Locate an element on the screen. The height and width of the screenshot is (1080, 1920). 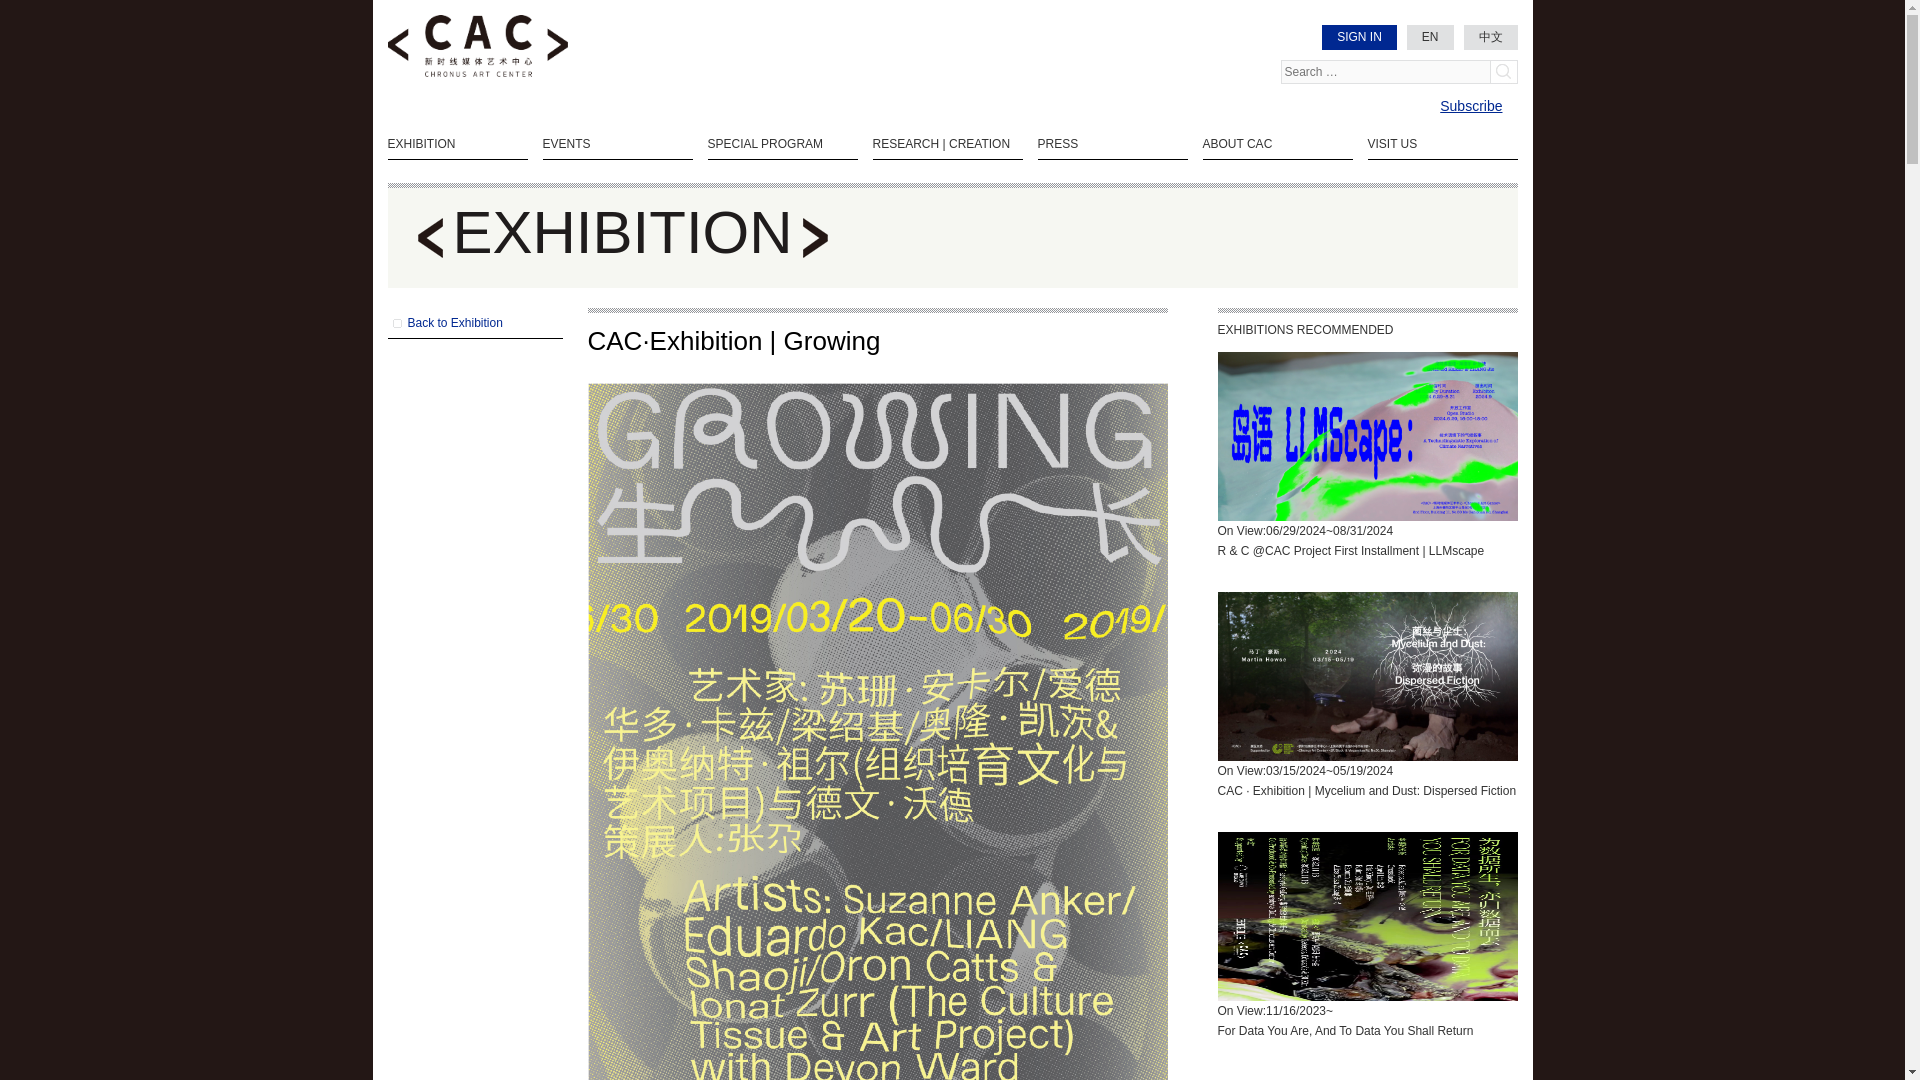
SIGN IN is located at coordinates (1360, 36).